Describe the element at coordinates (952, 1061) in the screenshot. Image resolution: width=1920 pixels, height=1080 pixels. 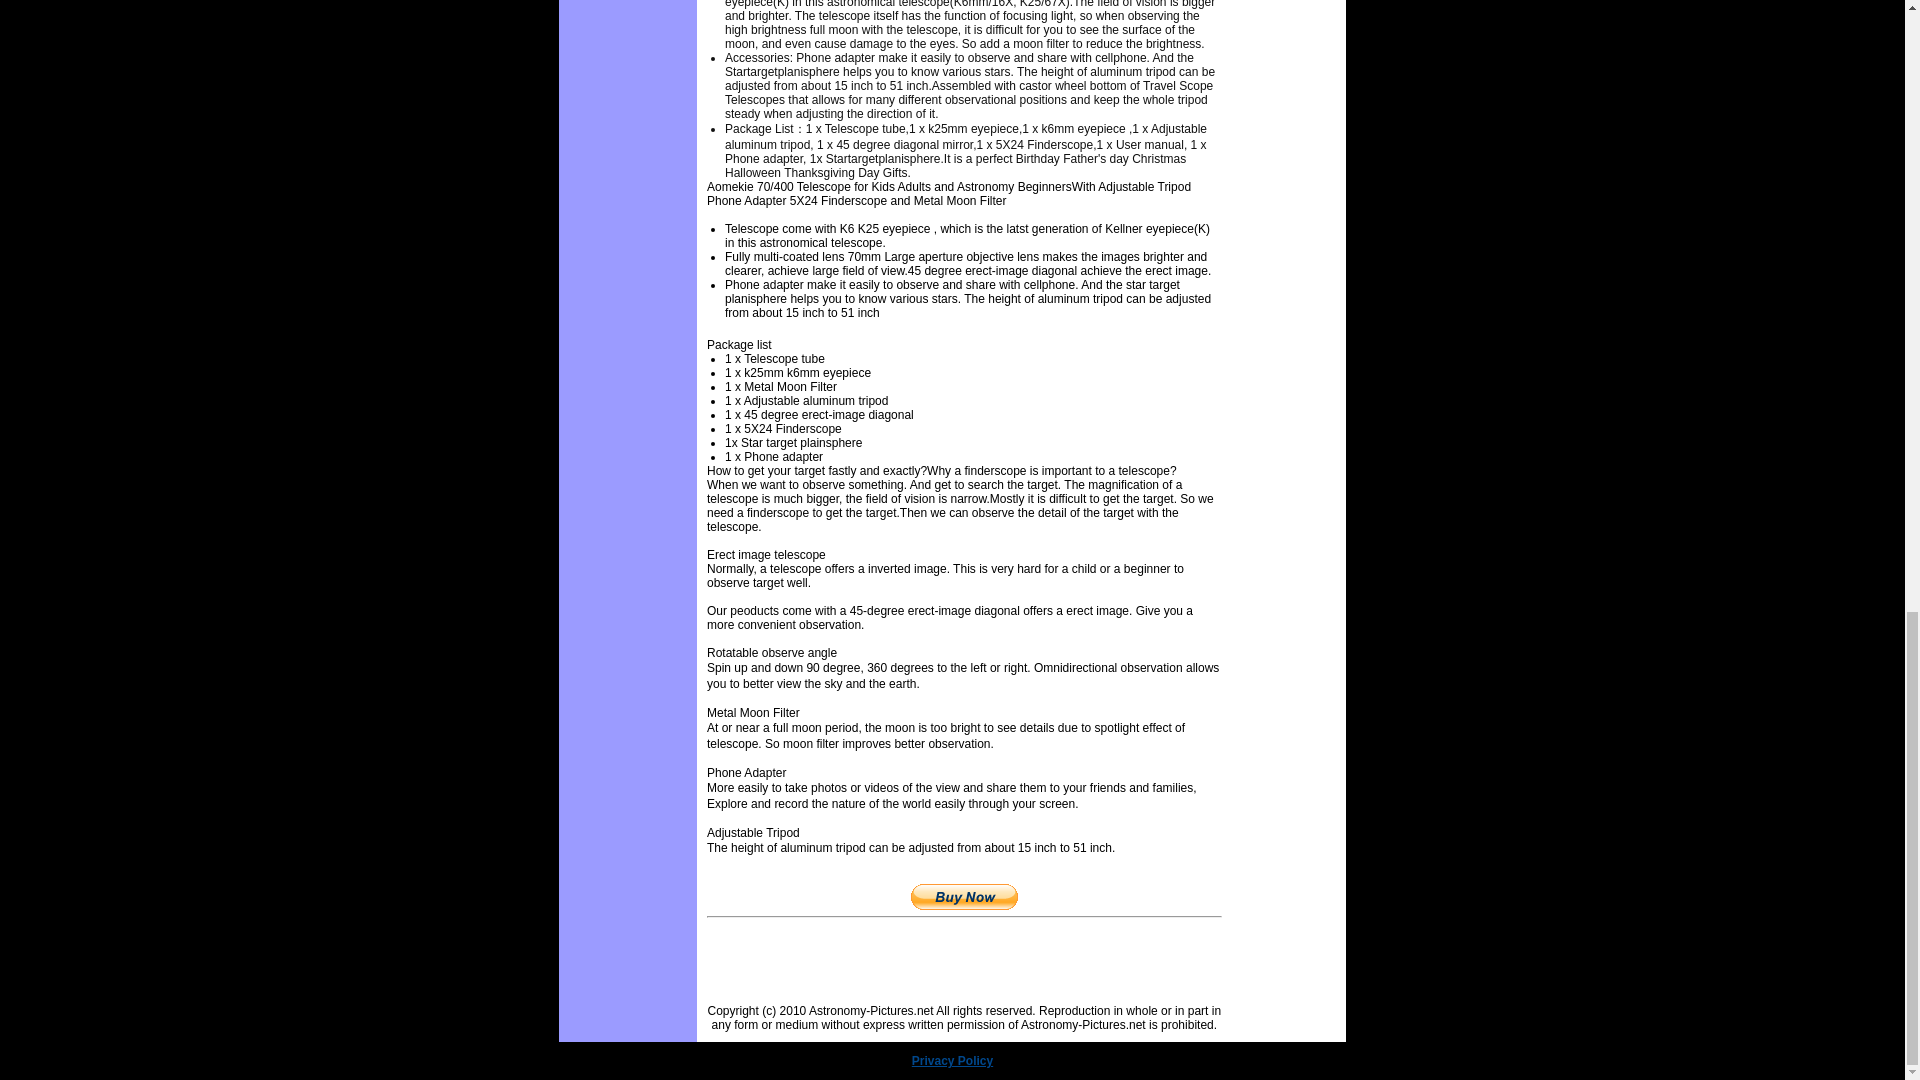
I see `Privacy Policy` at that location.